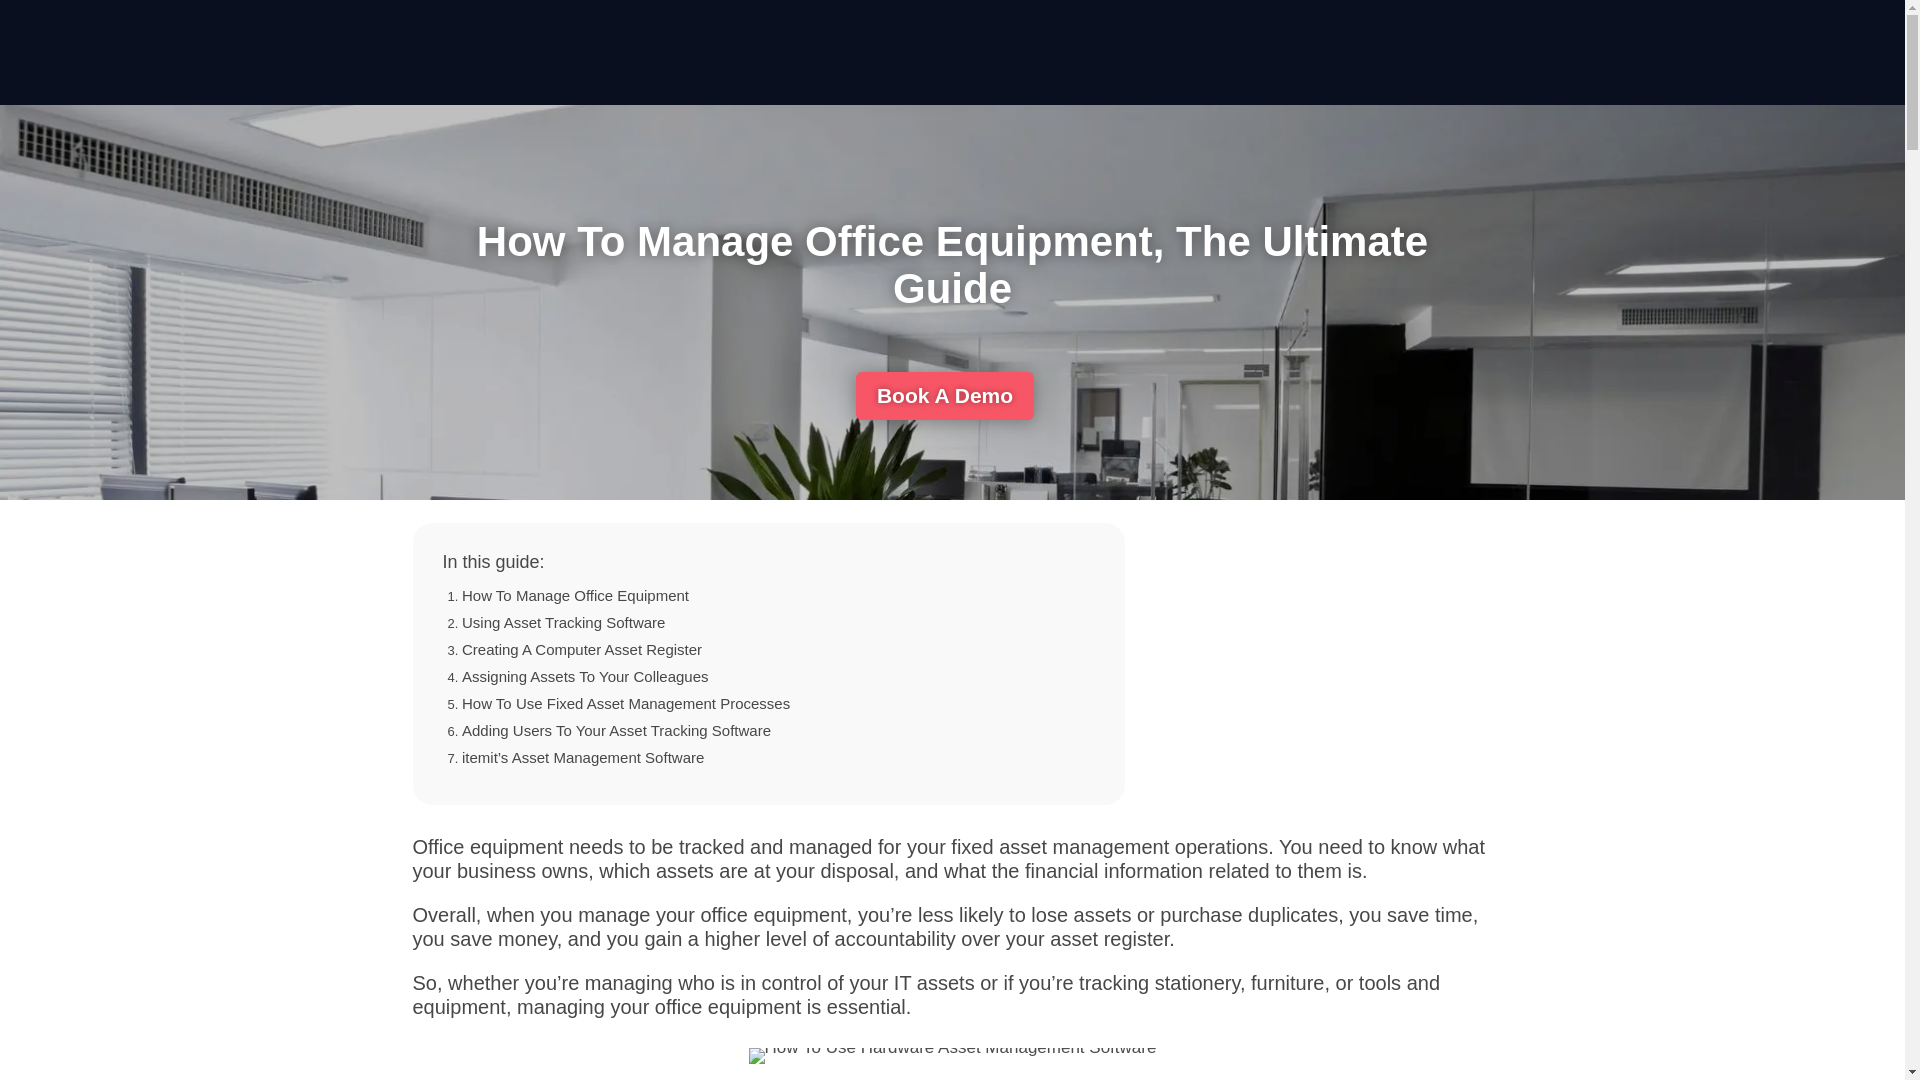 This screenshot has height=1080, width=1920. Describe the element at coordinates (626, 703) in the screenshot. I see `How To Use Fixed Asset Management Processes` at that location.